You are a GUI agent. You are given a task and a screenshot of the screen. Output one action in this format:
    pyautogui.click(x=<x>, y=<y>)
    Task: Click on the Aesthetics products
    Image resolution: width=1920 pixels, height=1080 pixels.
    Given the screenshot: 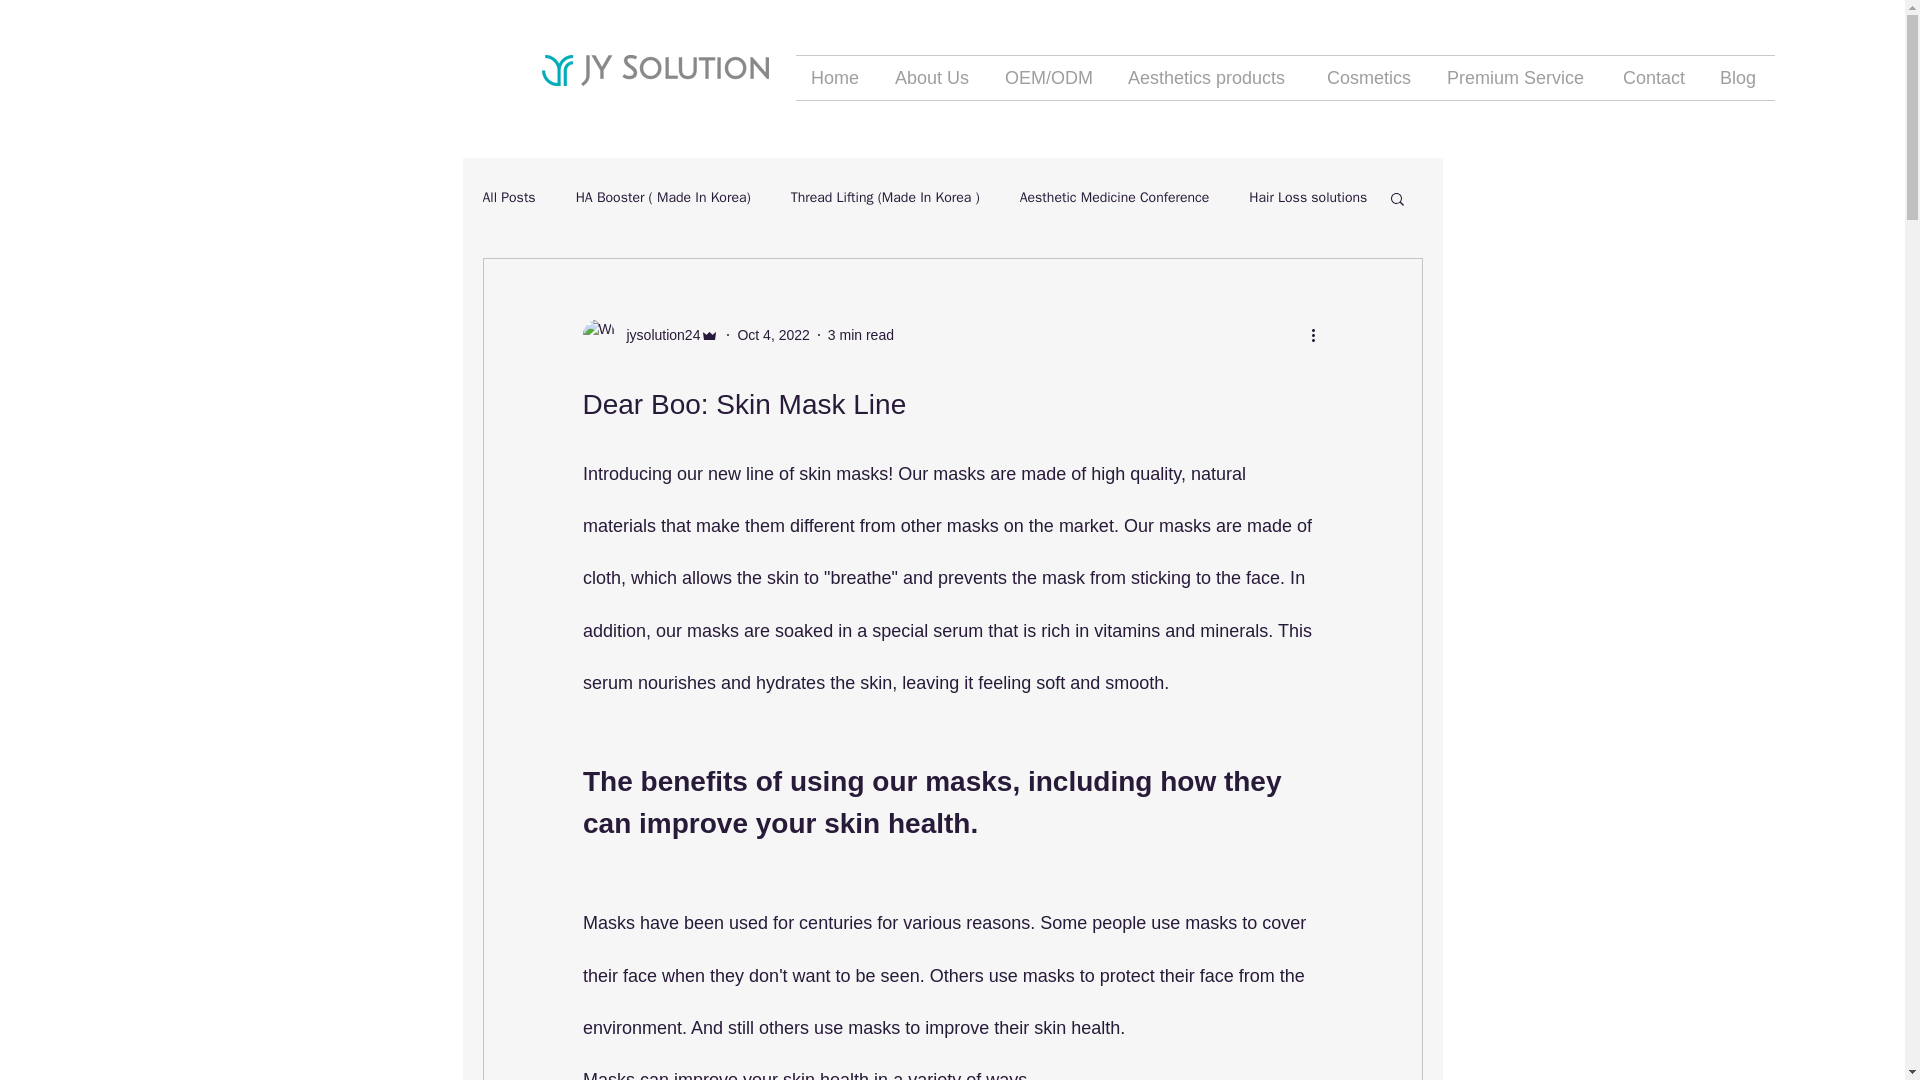 What is the action you would take?
    pyautogui.click(x=1212, y=78)
    